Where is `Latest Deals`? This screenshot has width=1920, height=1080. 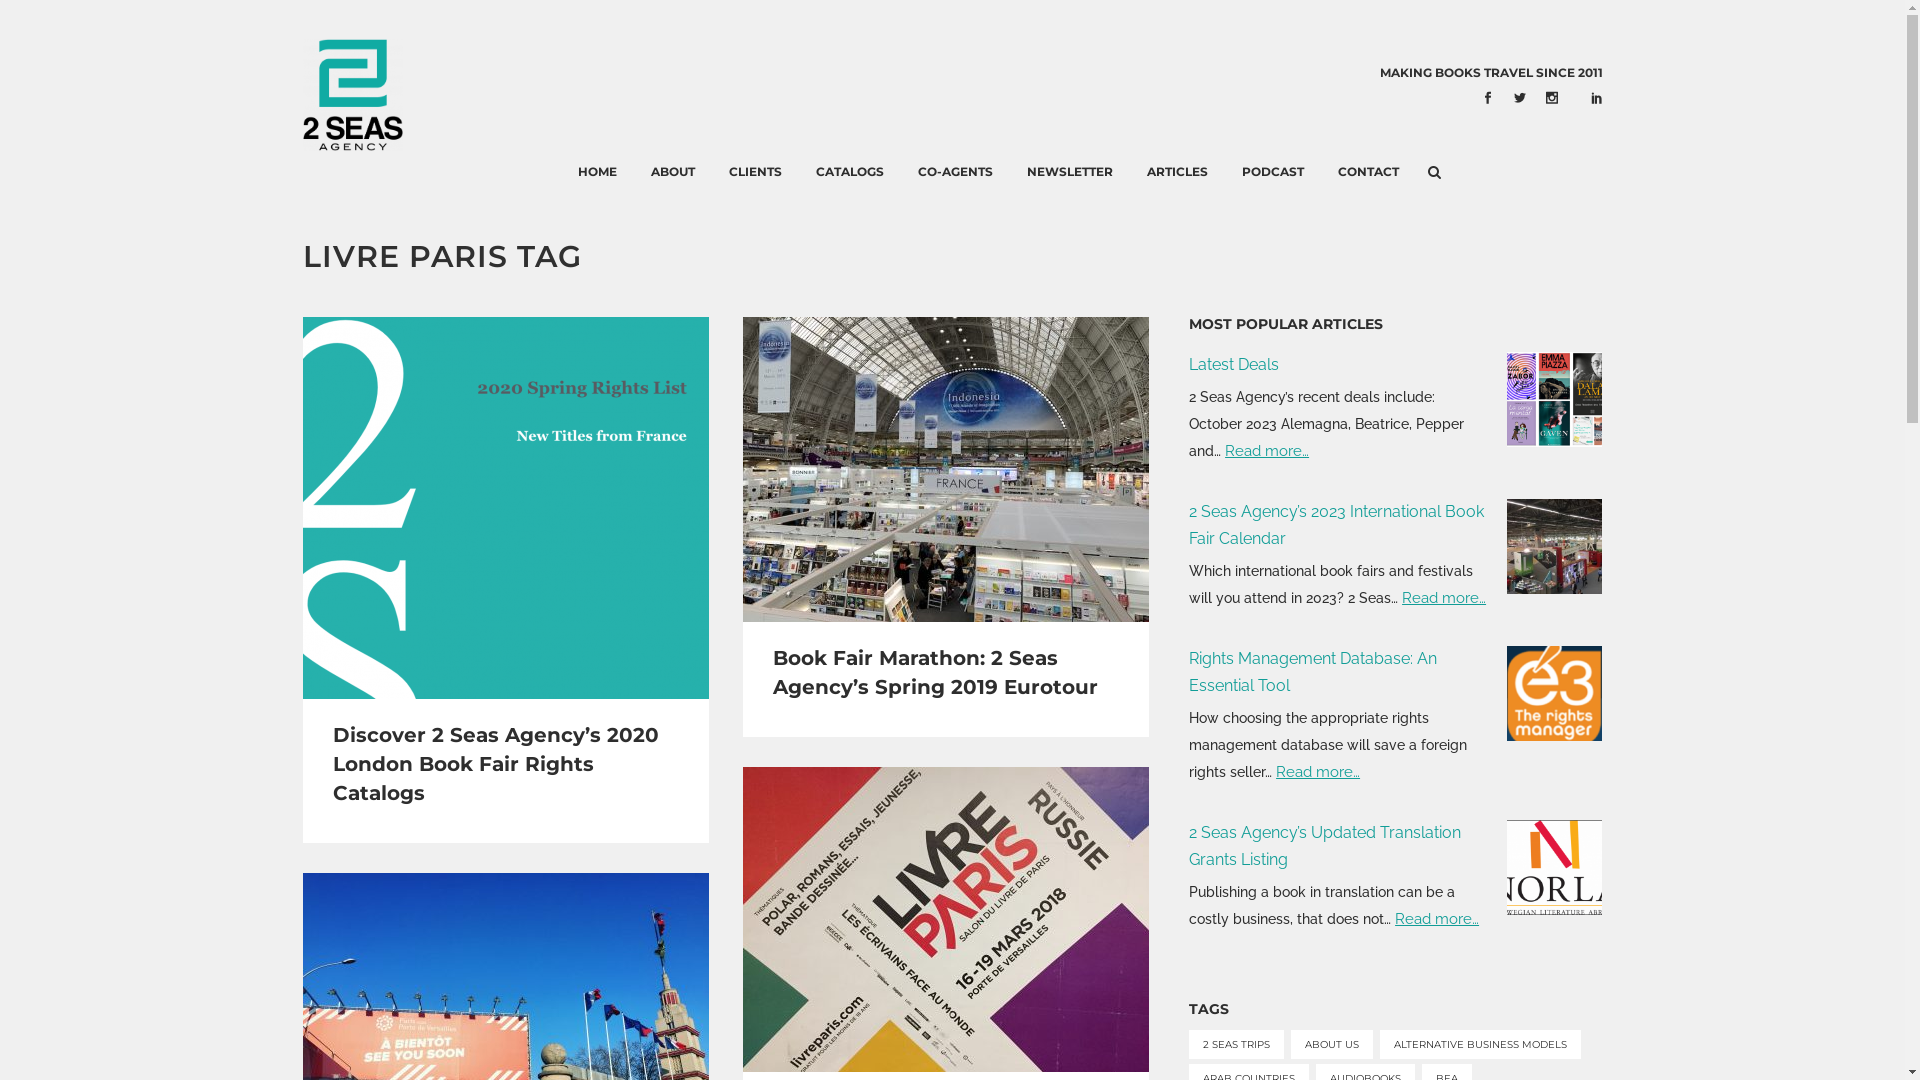
Latest Deals is located at coordinates (1234, 364).